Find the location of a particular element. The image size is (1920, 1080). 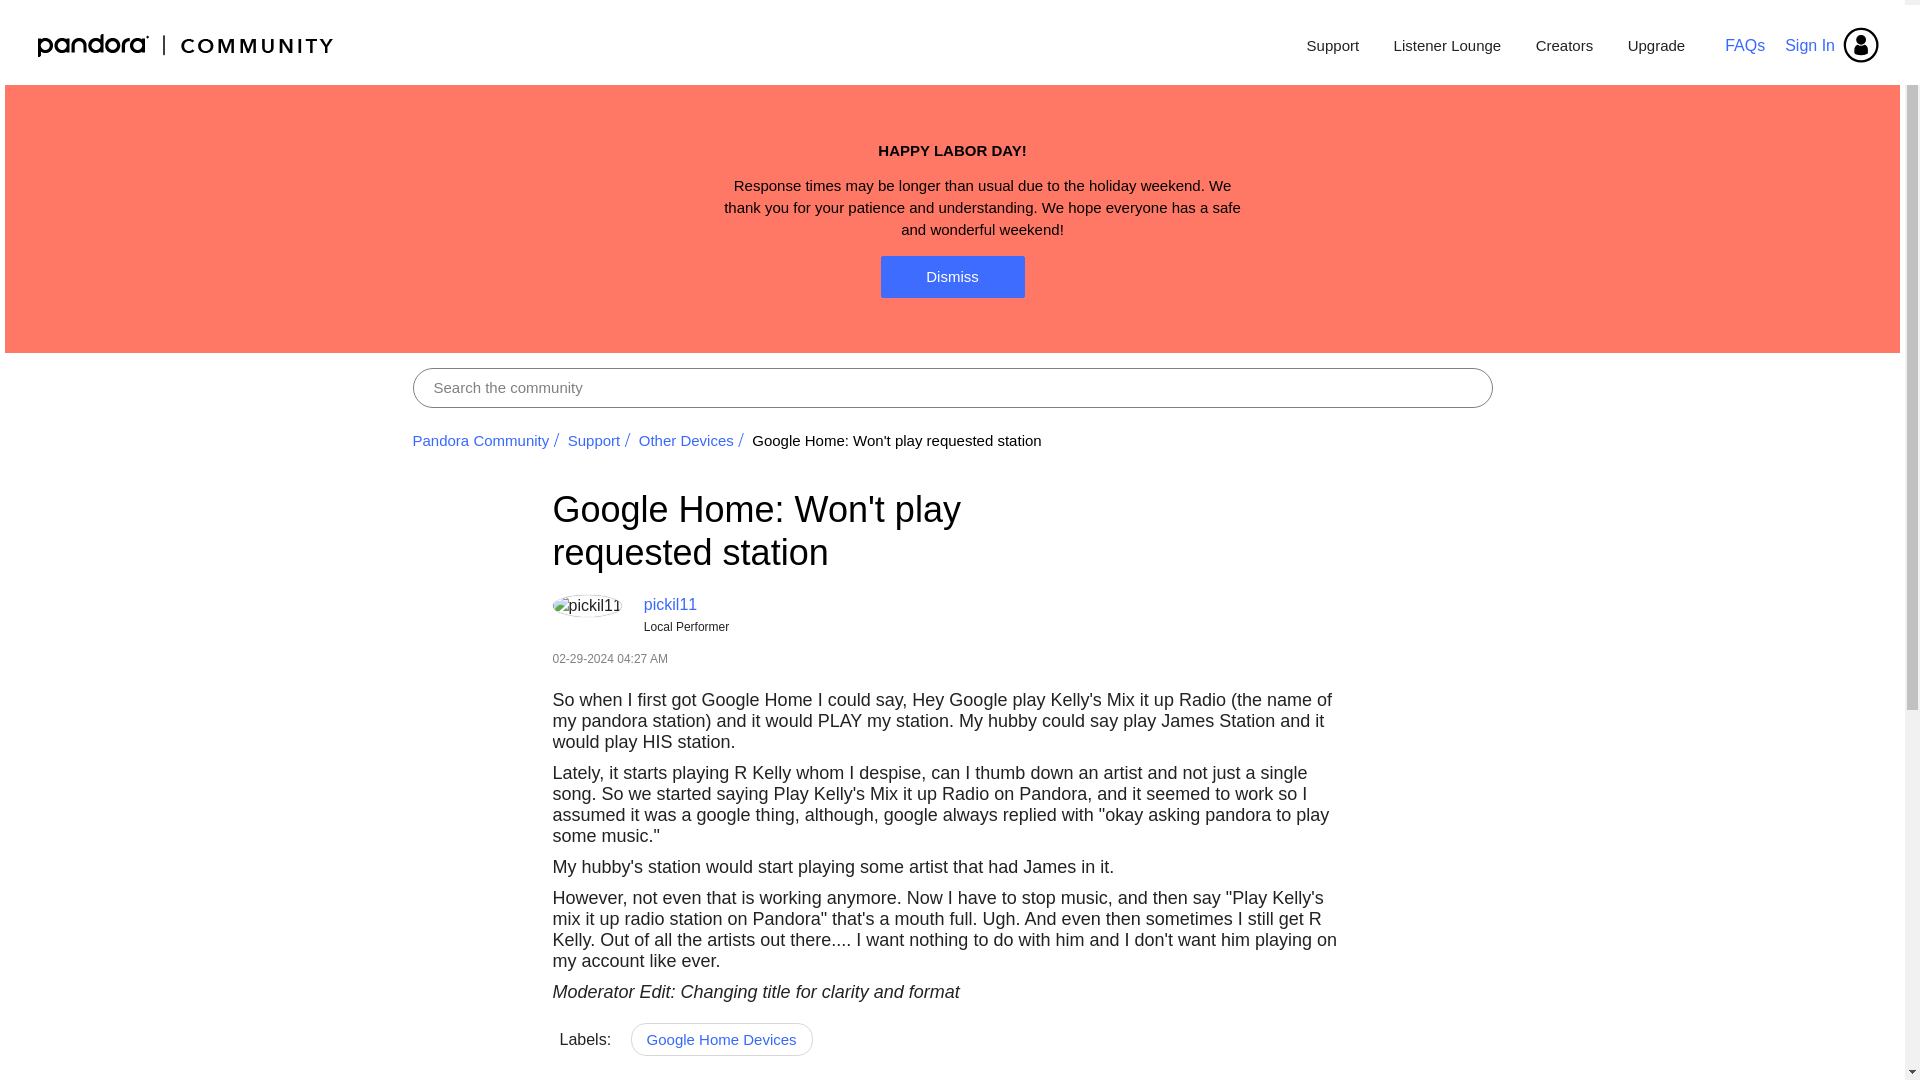

pickil11 is located at coordinates (586, 606).